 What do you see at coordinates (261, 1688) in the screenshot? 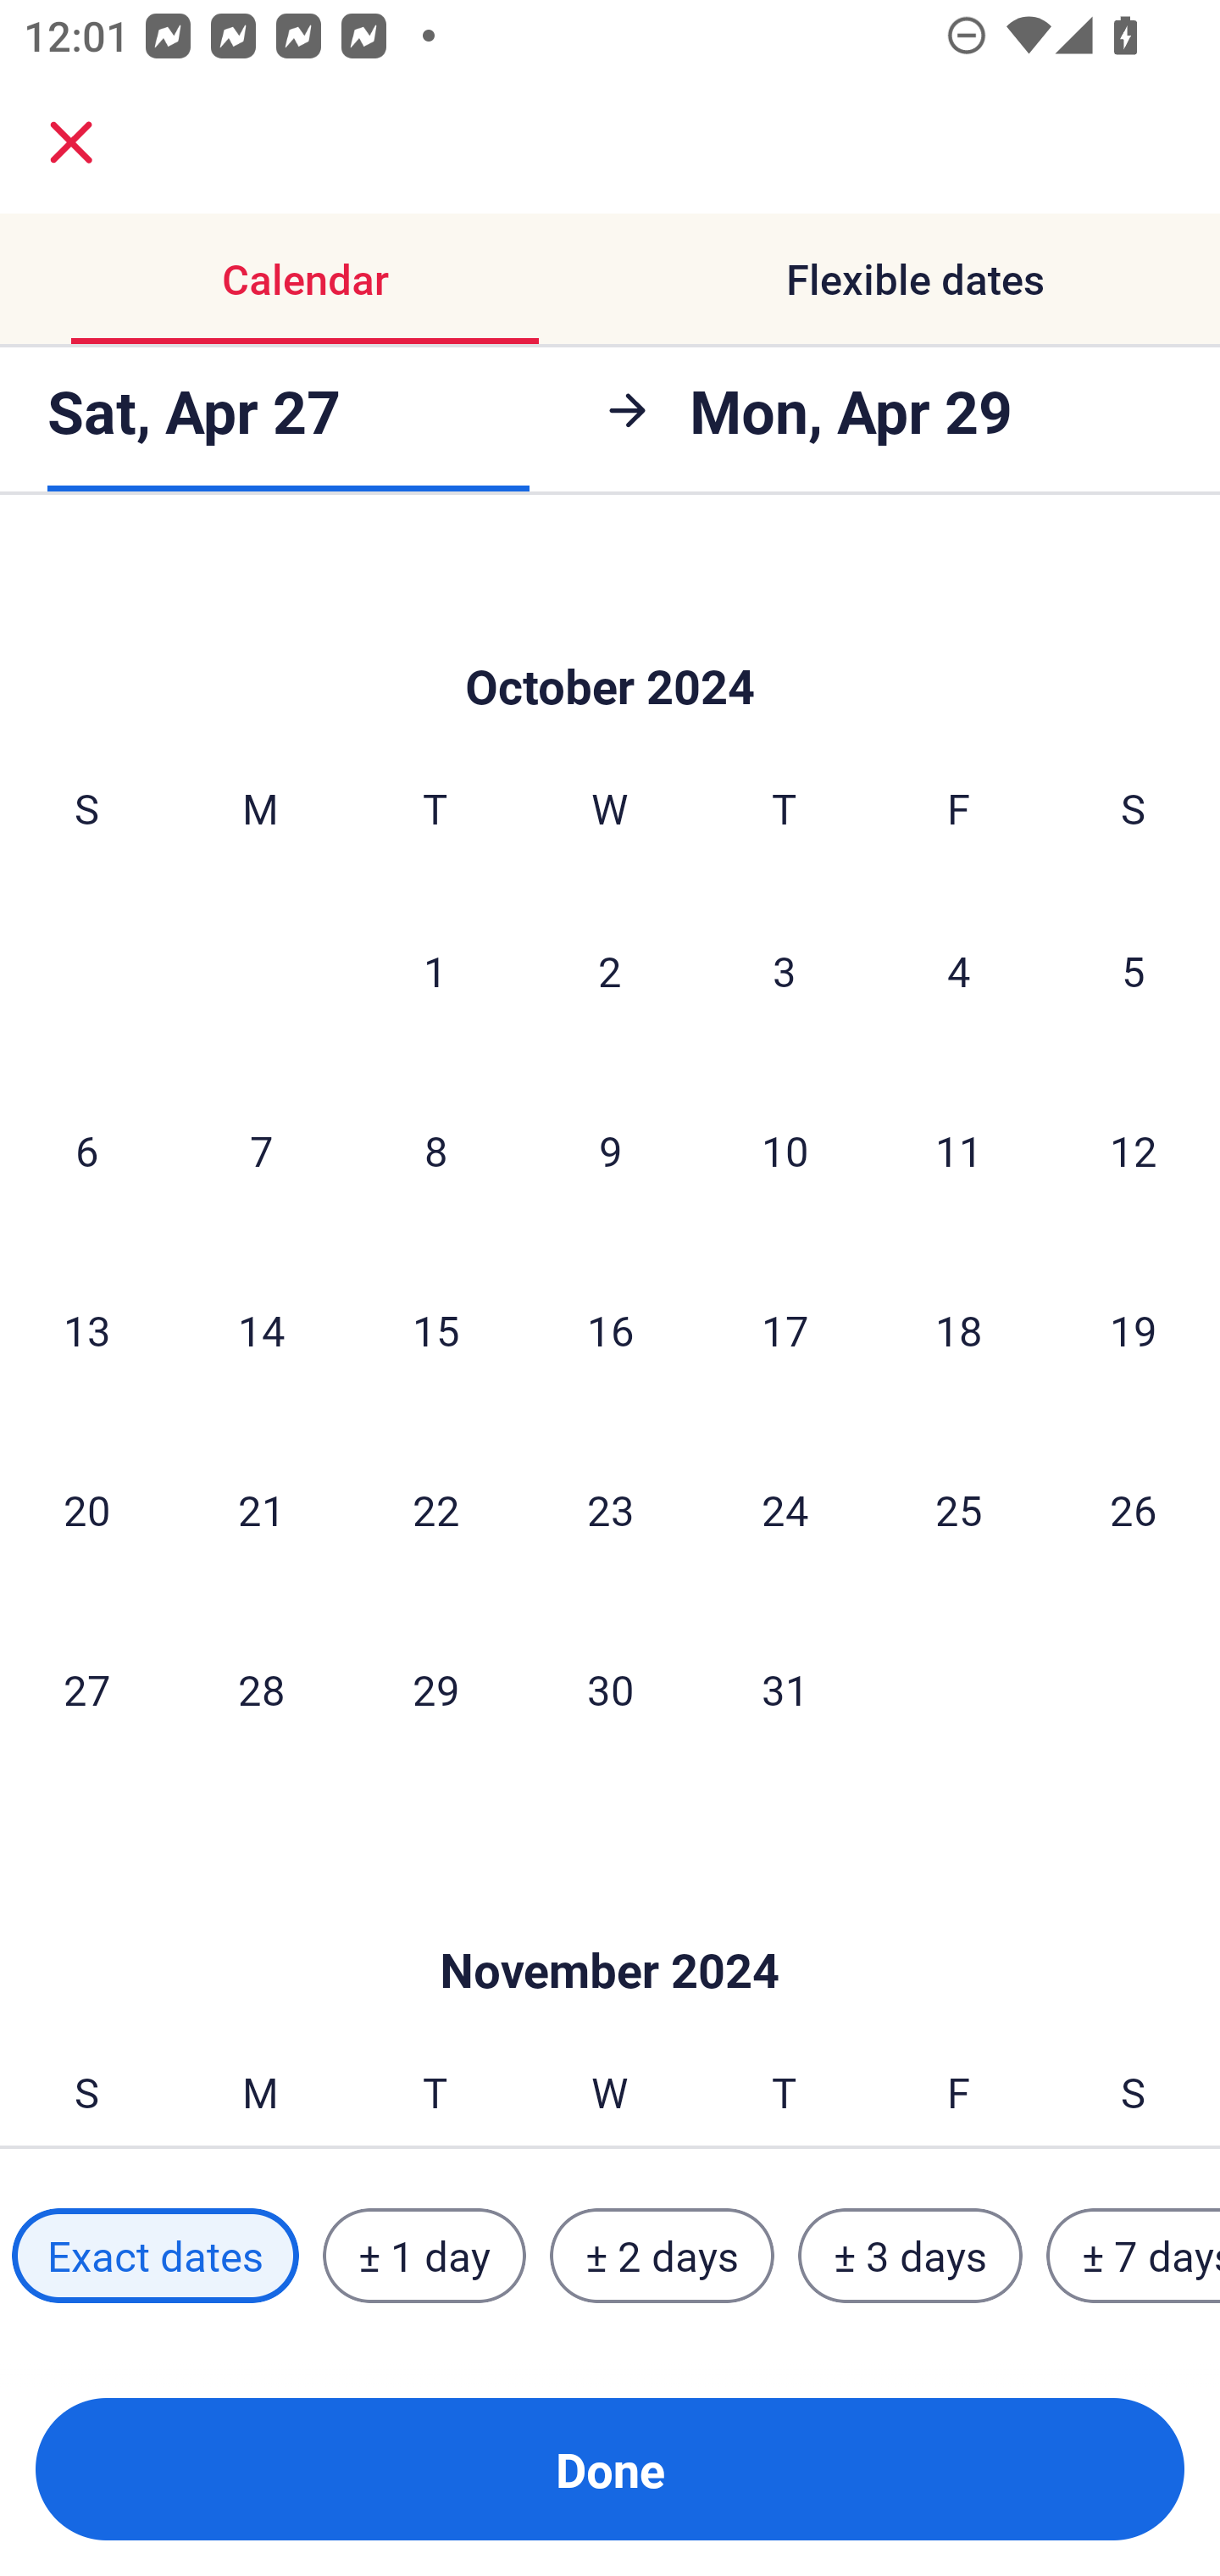
I see `28 Monday, October 28, 2024` at bounding box center [261, 1688].